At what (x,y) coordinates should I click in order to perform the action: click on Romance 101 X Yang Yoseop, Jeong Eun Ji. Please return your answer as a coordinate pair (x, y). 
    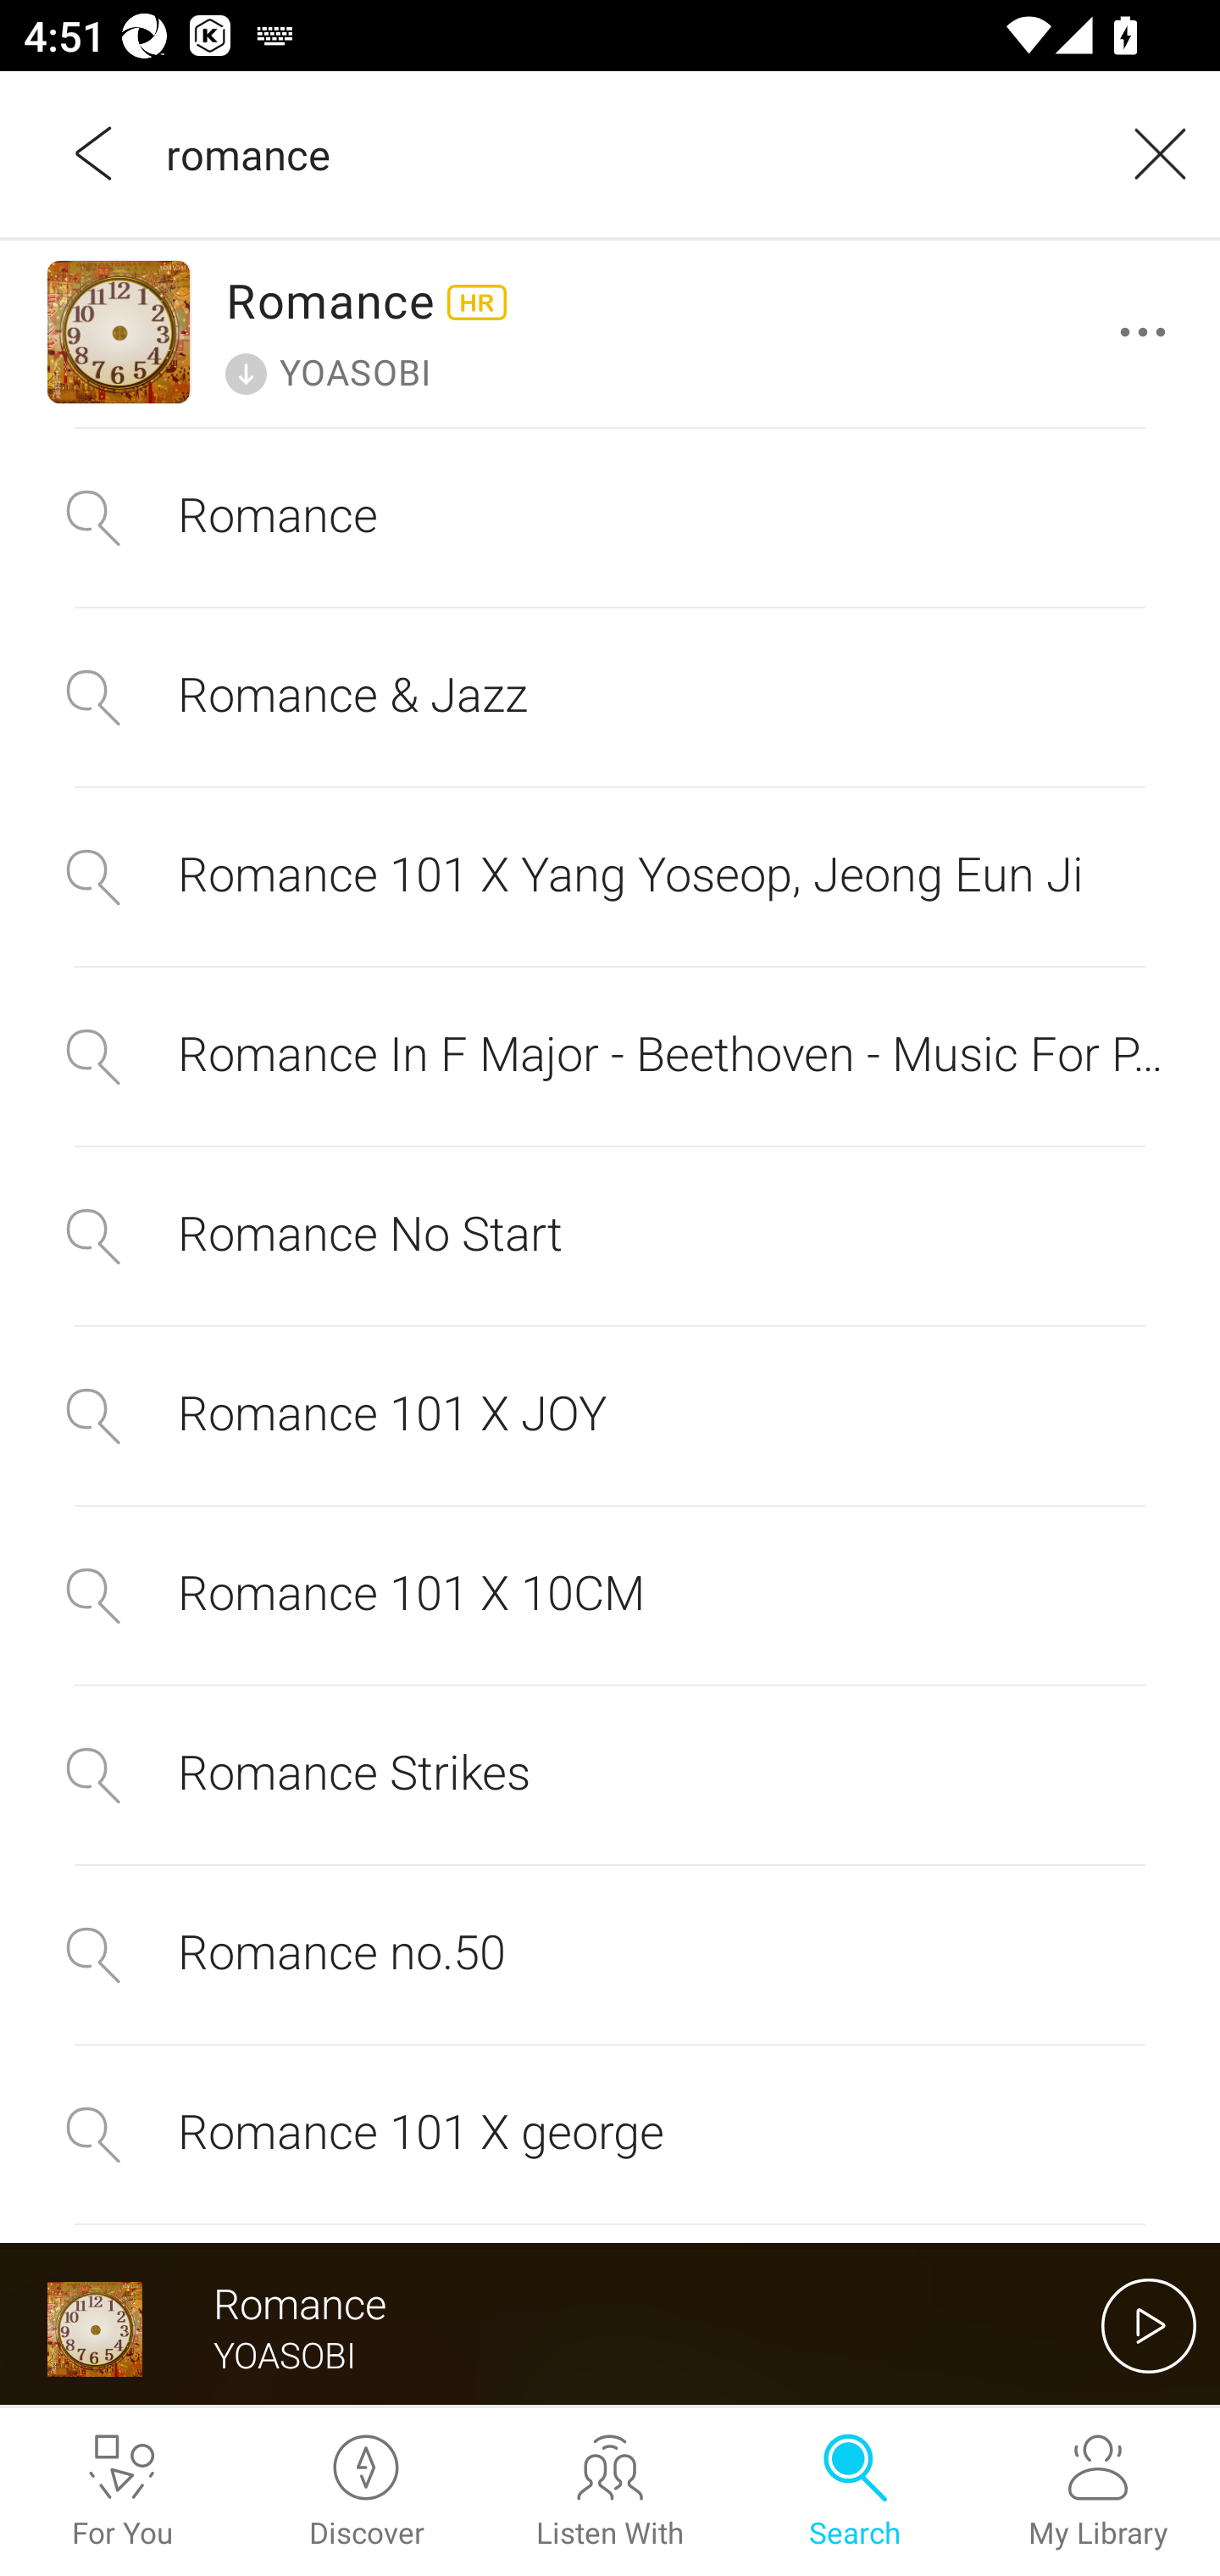
    Looking at the image, I should click on (610, 877).